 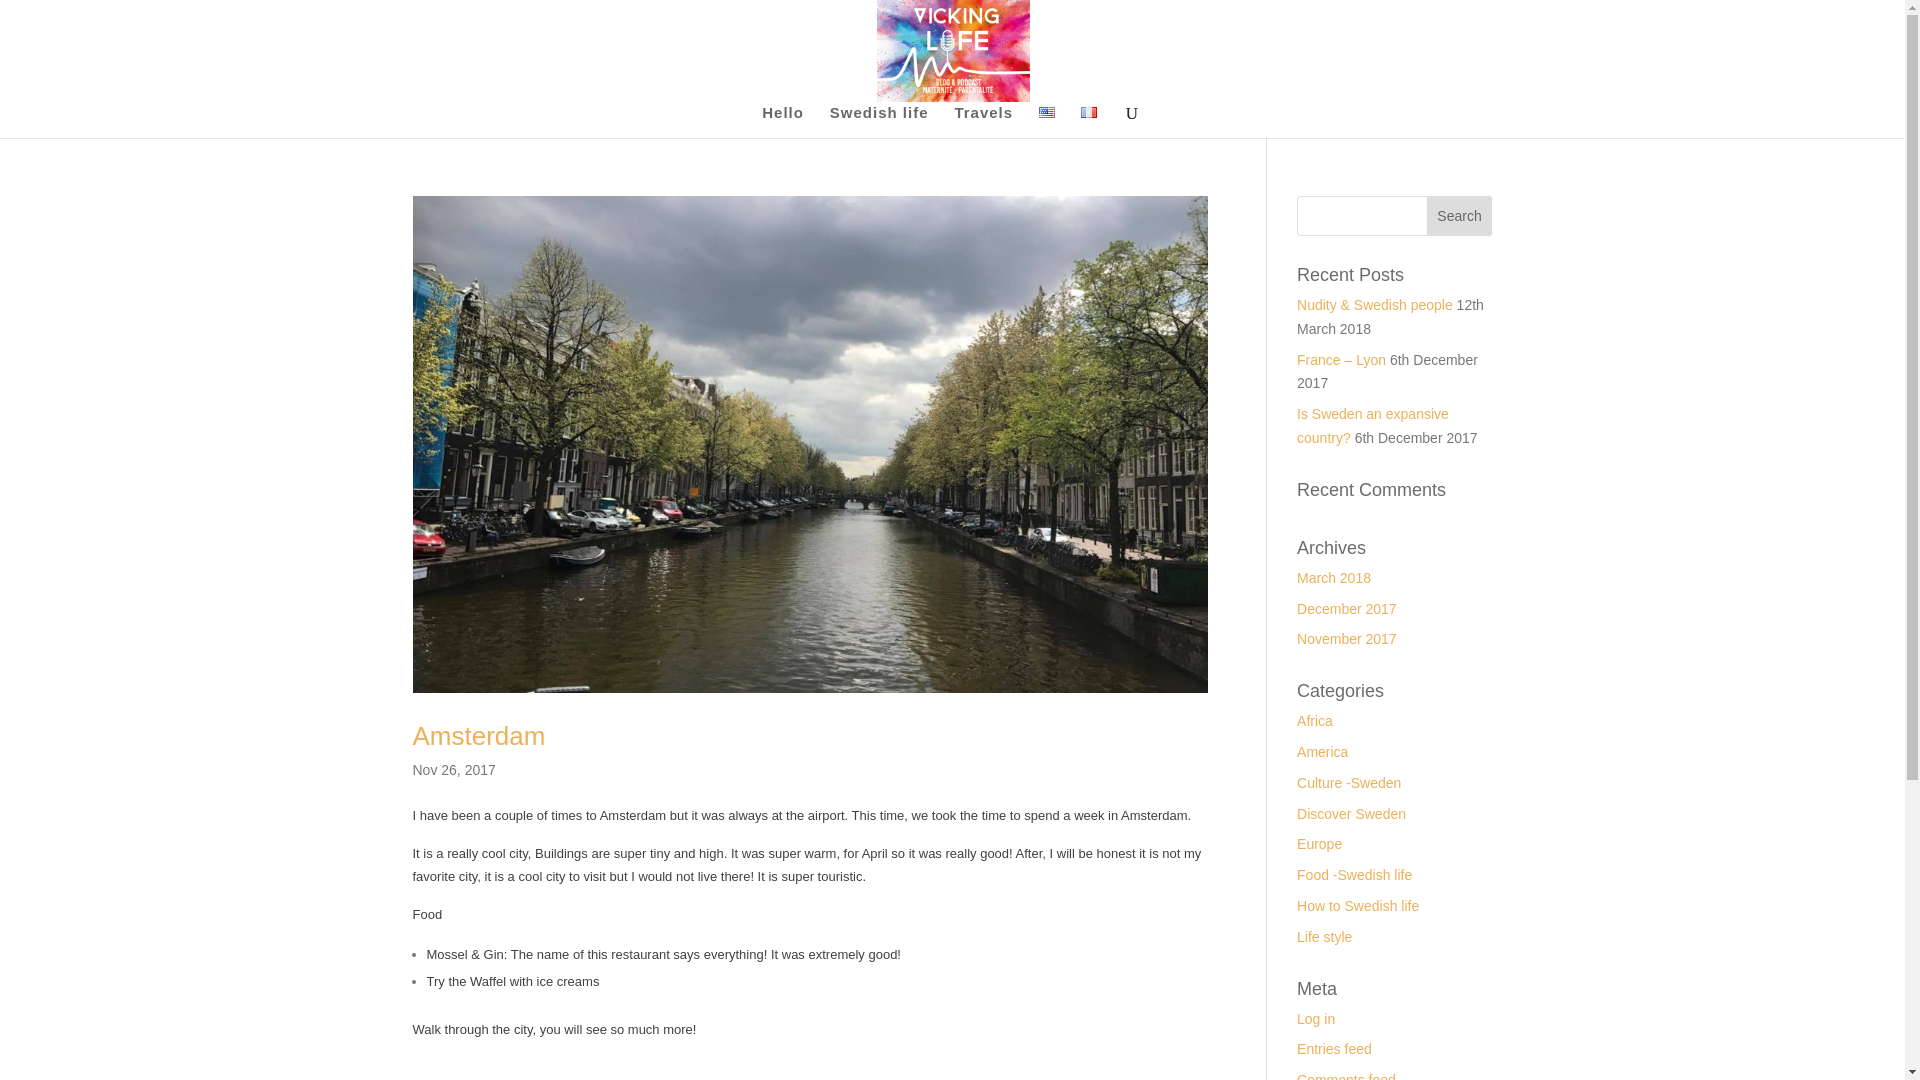 I want to click on Amsterdam, so click(x=478, y=736).